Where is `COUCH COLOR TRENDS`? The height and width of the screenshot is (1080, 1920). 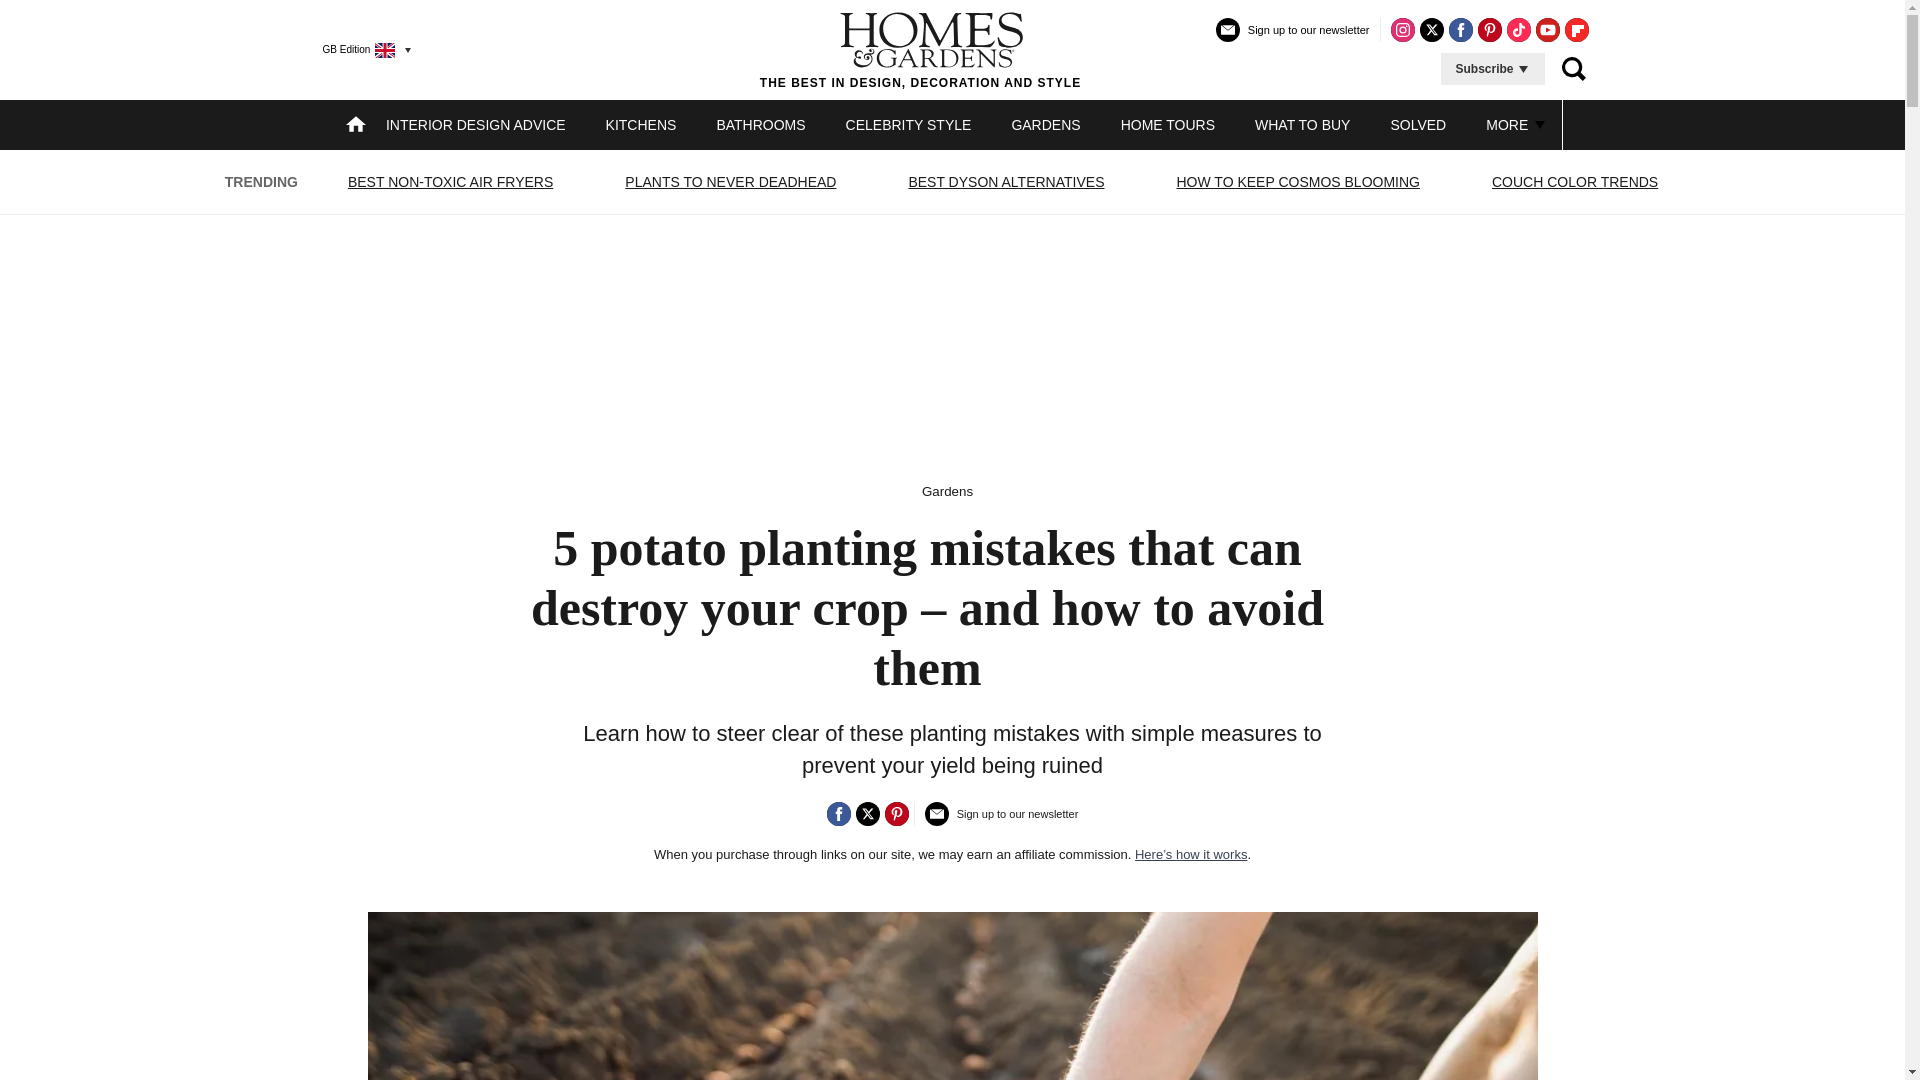 COUCH COLOR TRENDS is located at coordinates (1574, 182).